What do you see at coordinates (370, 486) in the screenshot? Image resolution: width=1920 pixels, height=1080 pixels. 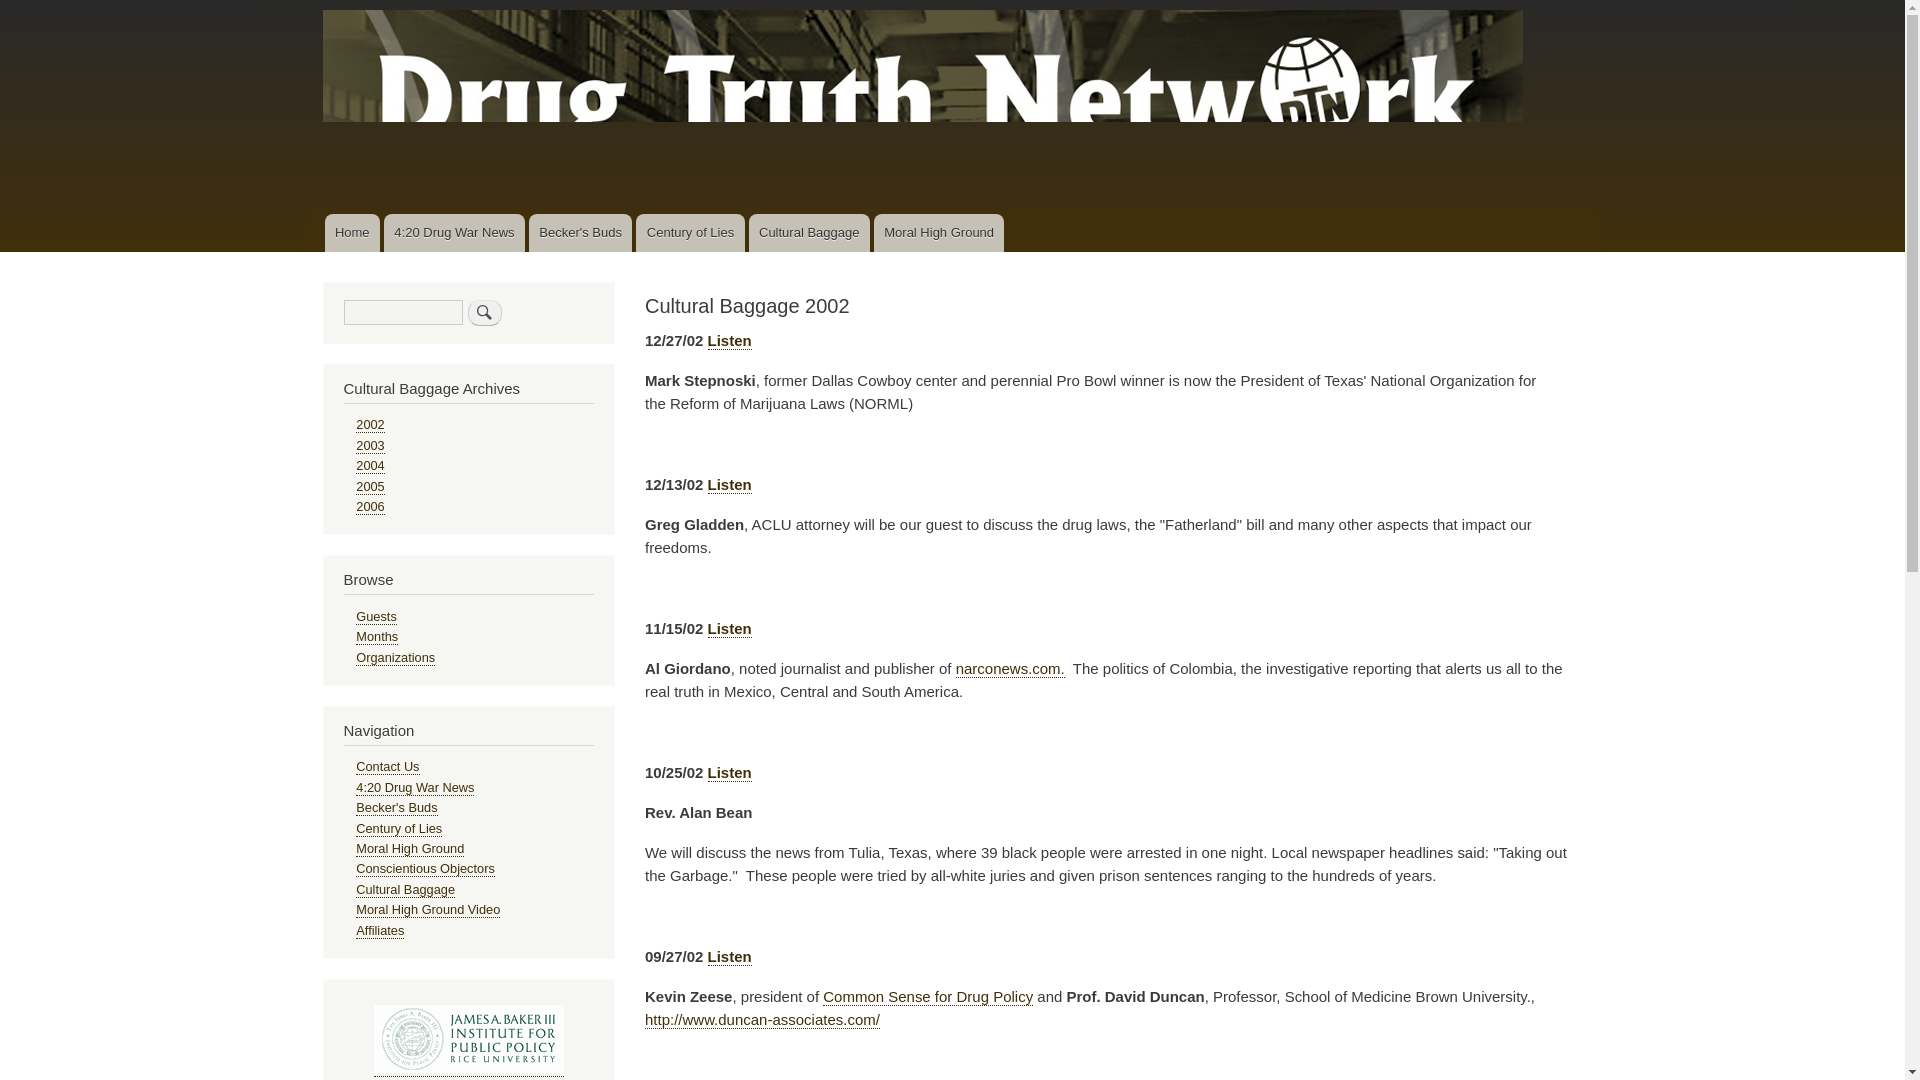 I see `Cultural Baggage 2007` at bounding box center [370, 486].